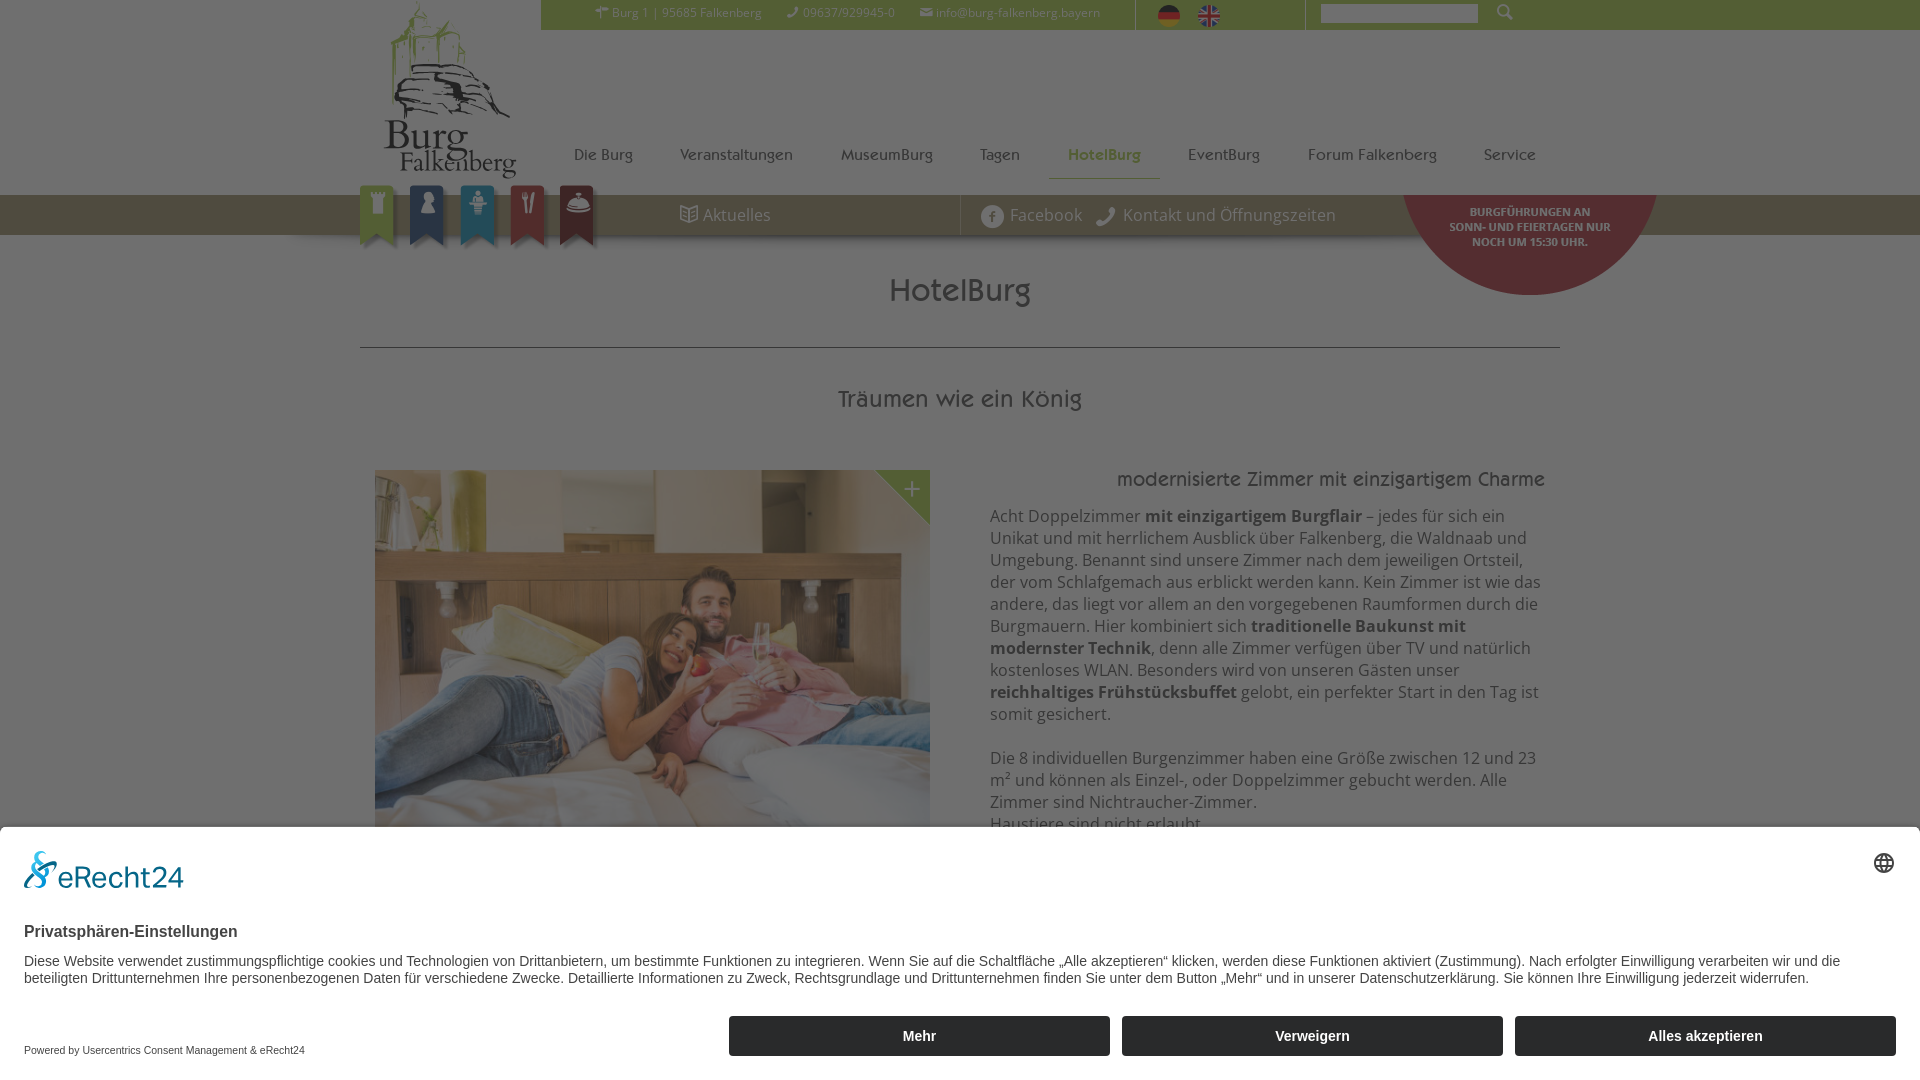 The height and width of the screenshot is (1080, 1920). I want to click on Facebook, so click(1029, 215).